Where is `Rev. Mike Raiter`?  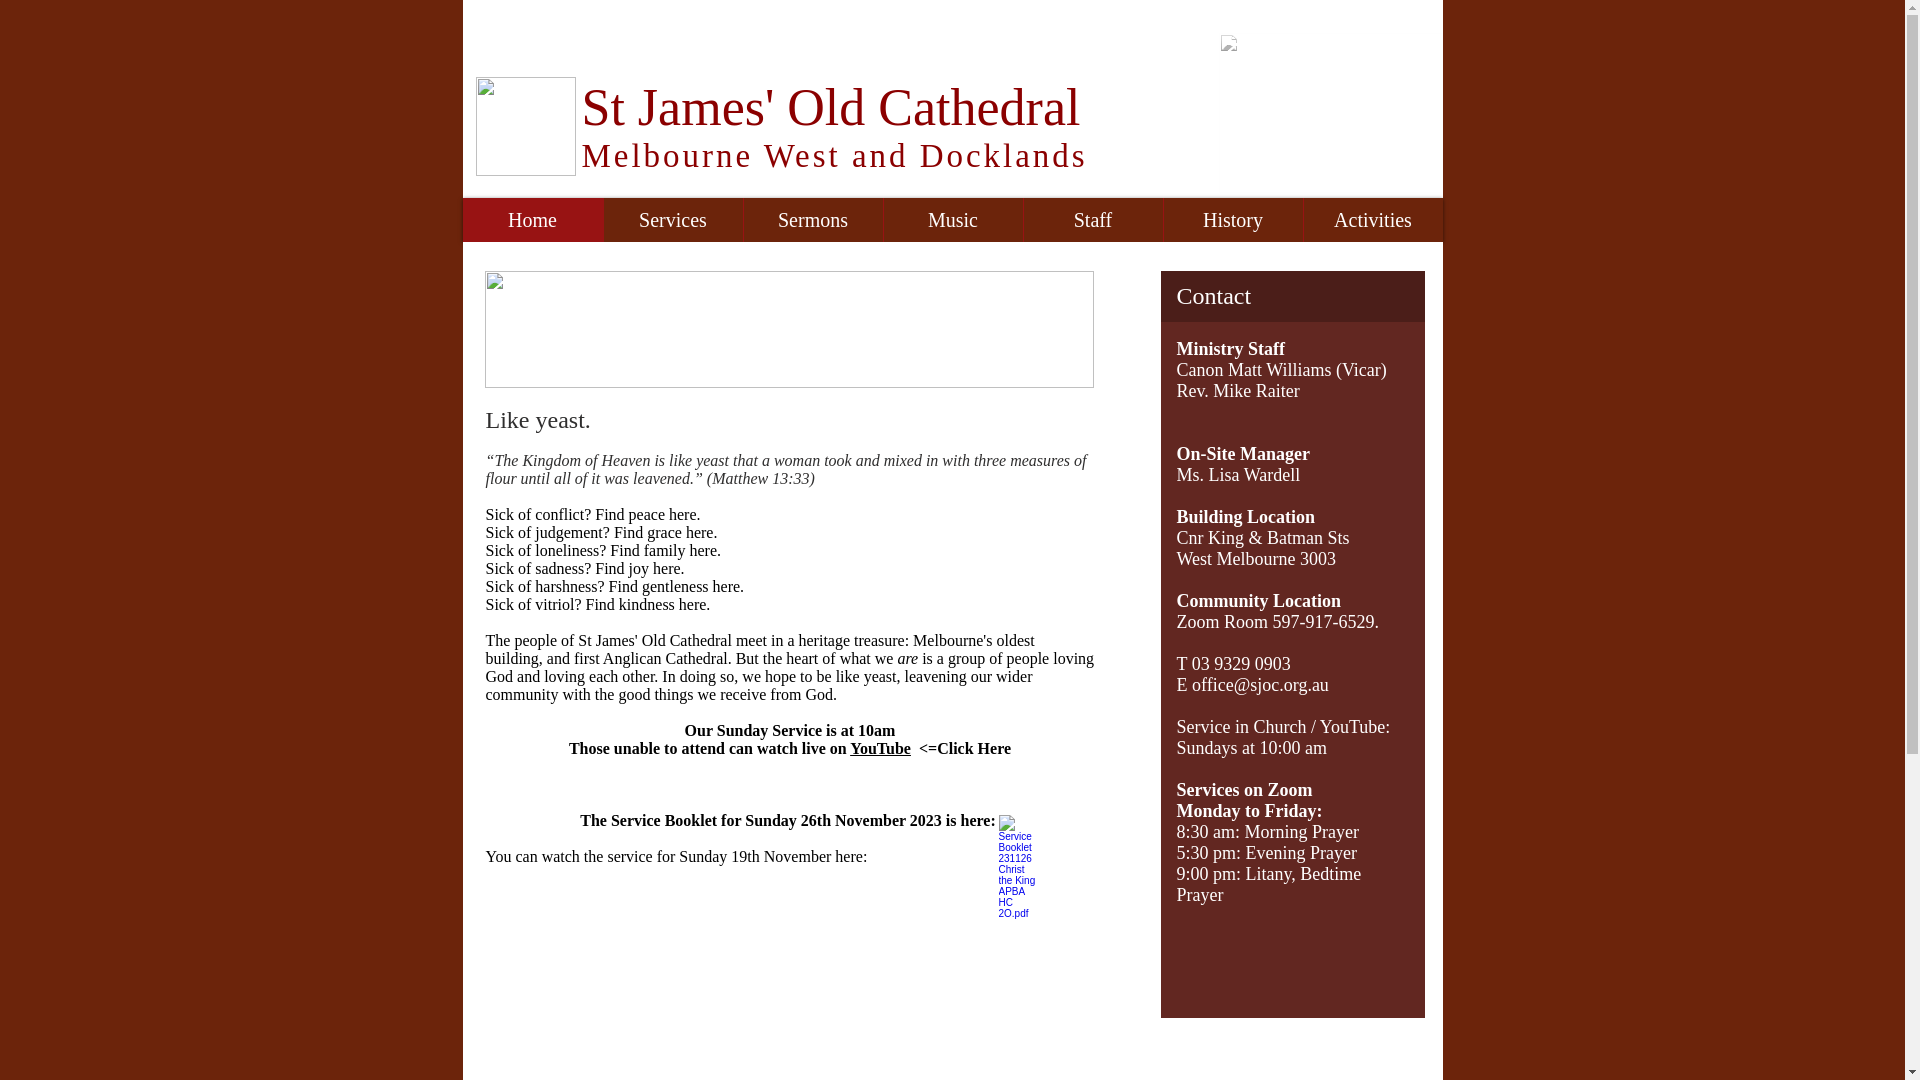
Rev. Mike Raiter is located at coordinates (1238, 391).